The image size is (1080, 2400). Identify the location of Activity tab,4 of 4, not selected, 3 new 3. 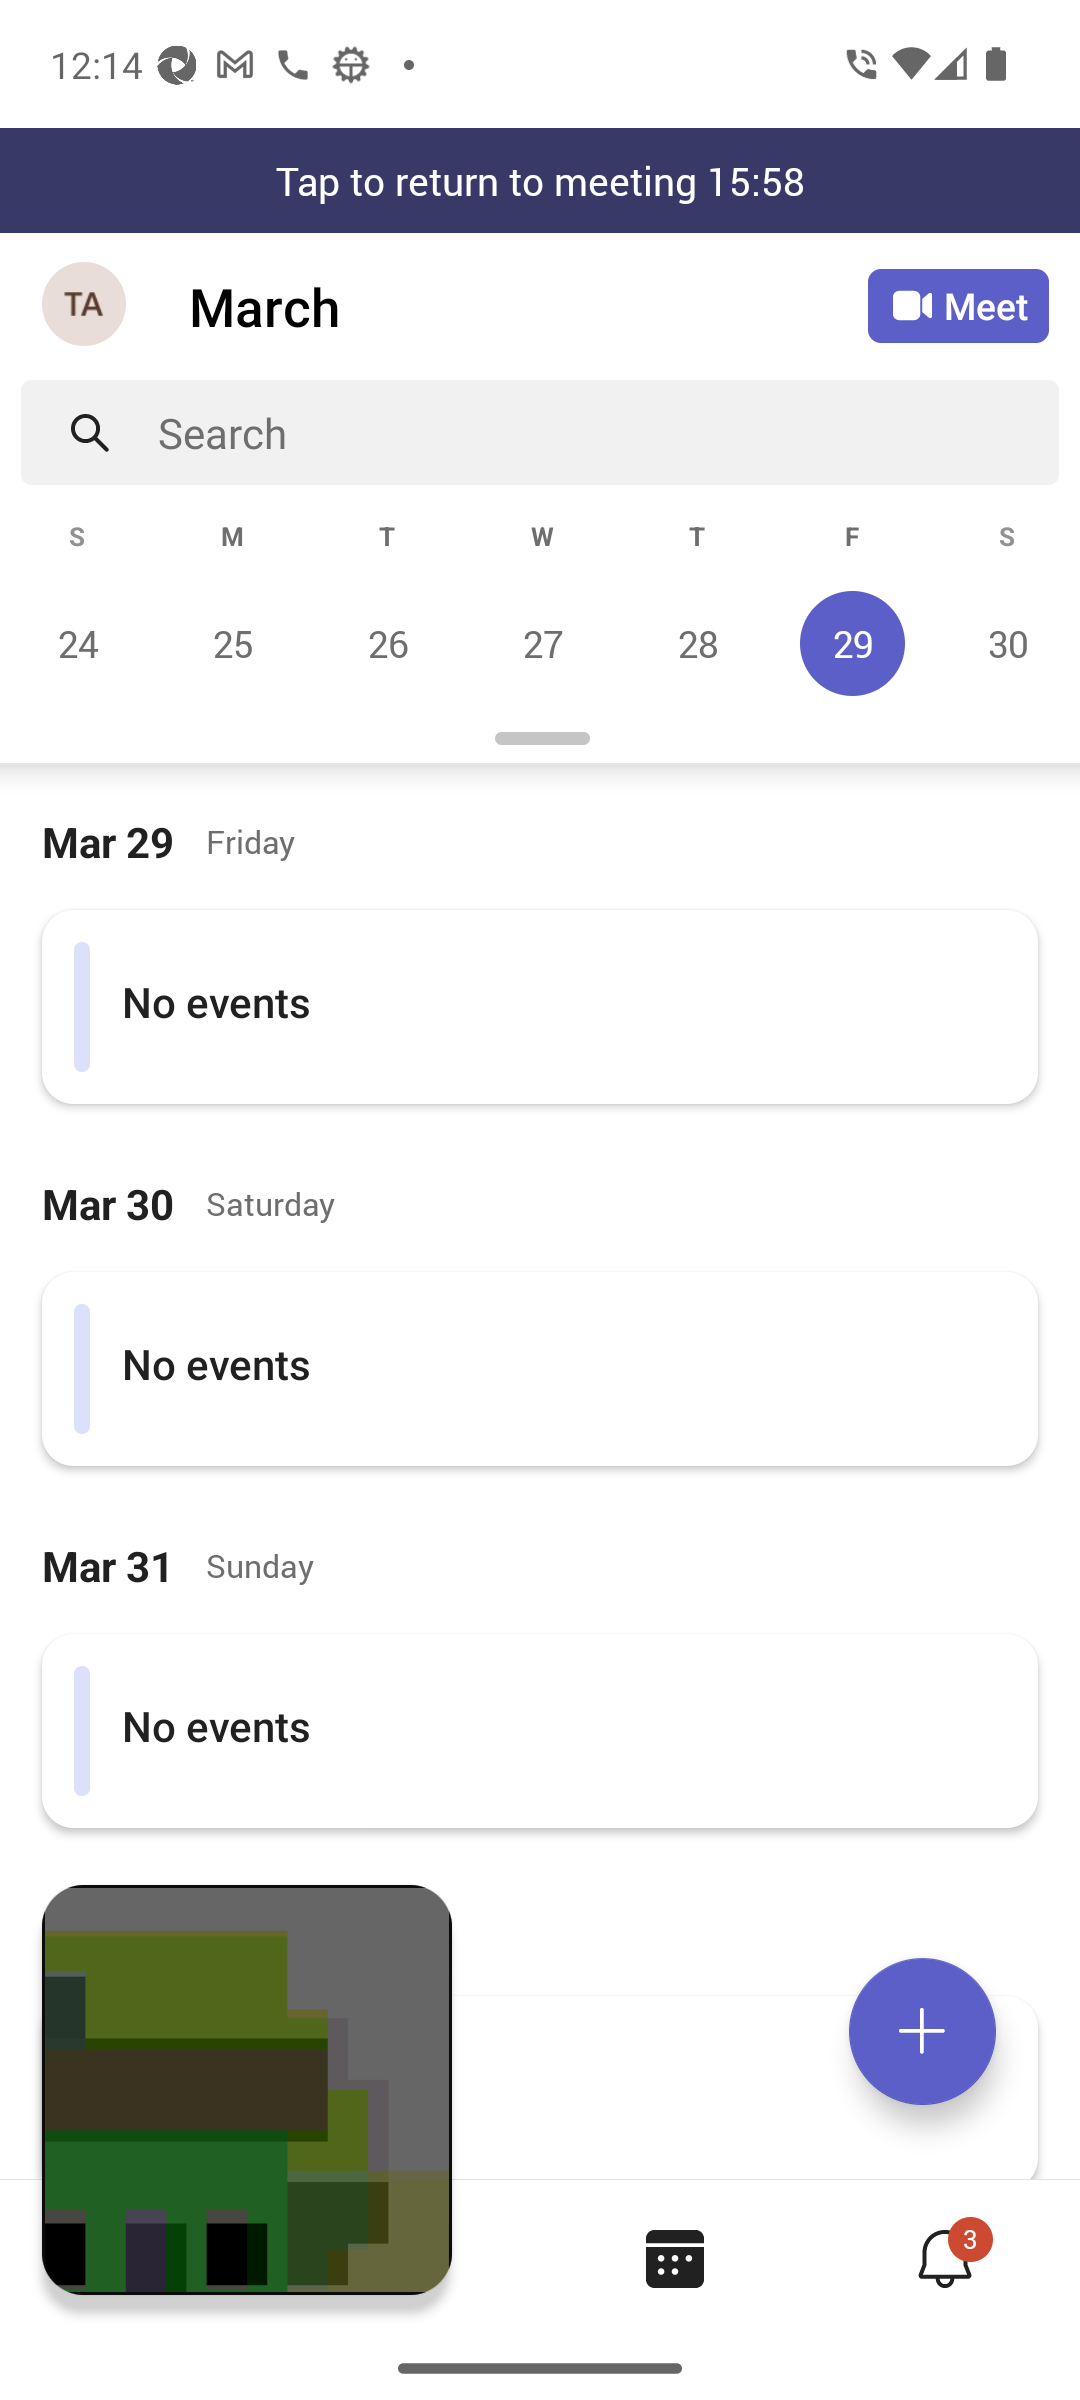
(944, 2258).